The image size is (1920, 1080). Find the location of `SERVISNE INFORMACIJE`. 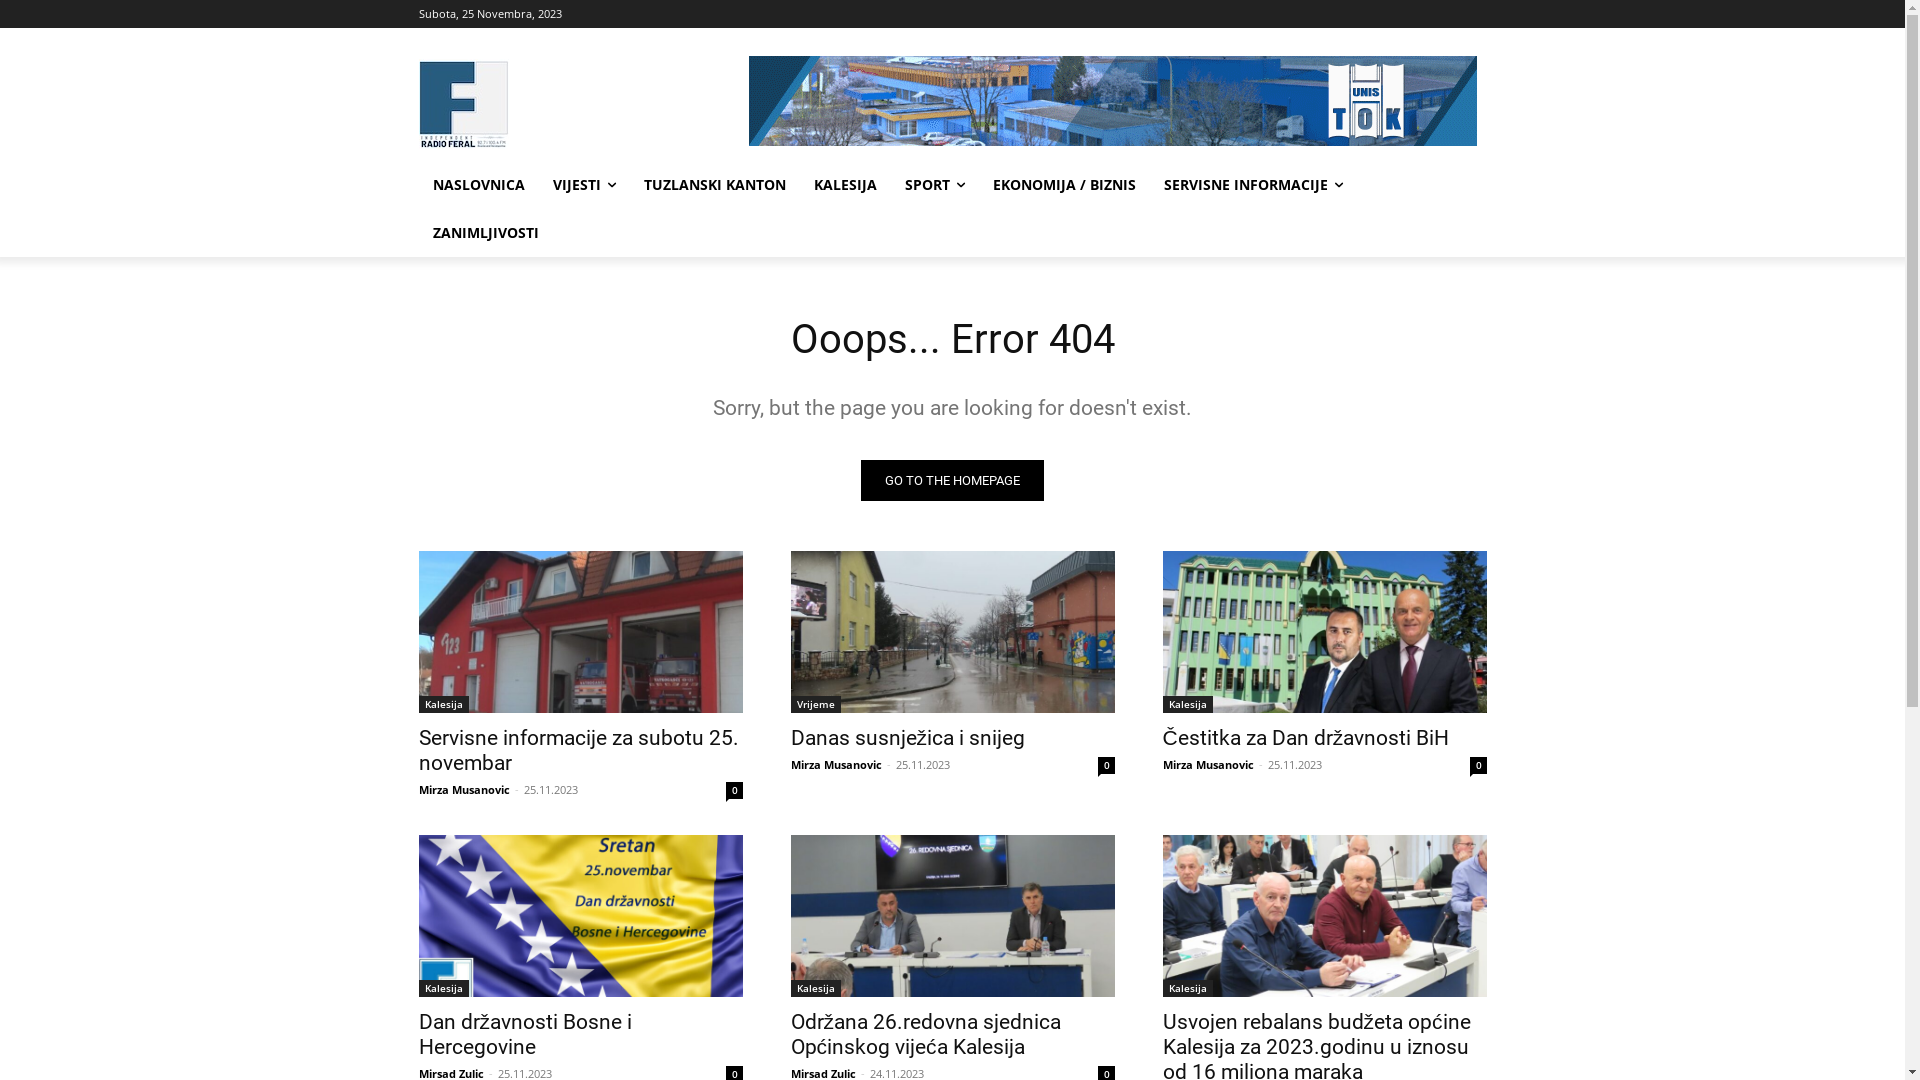

SERVISNE INFORMACIJE is located at coordinates (1254, 185).